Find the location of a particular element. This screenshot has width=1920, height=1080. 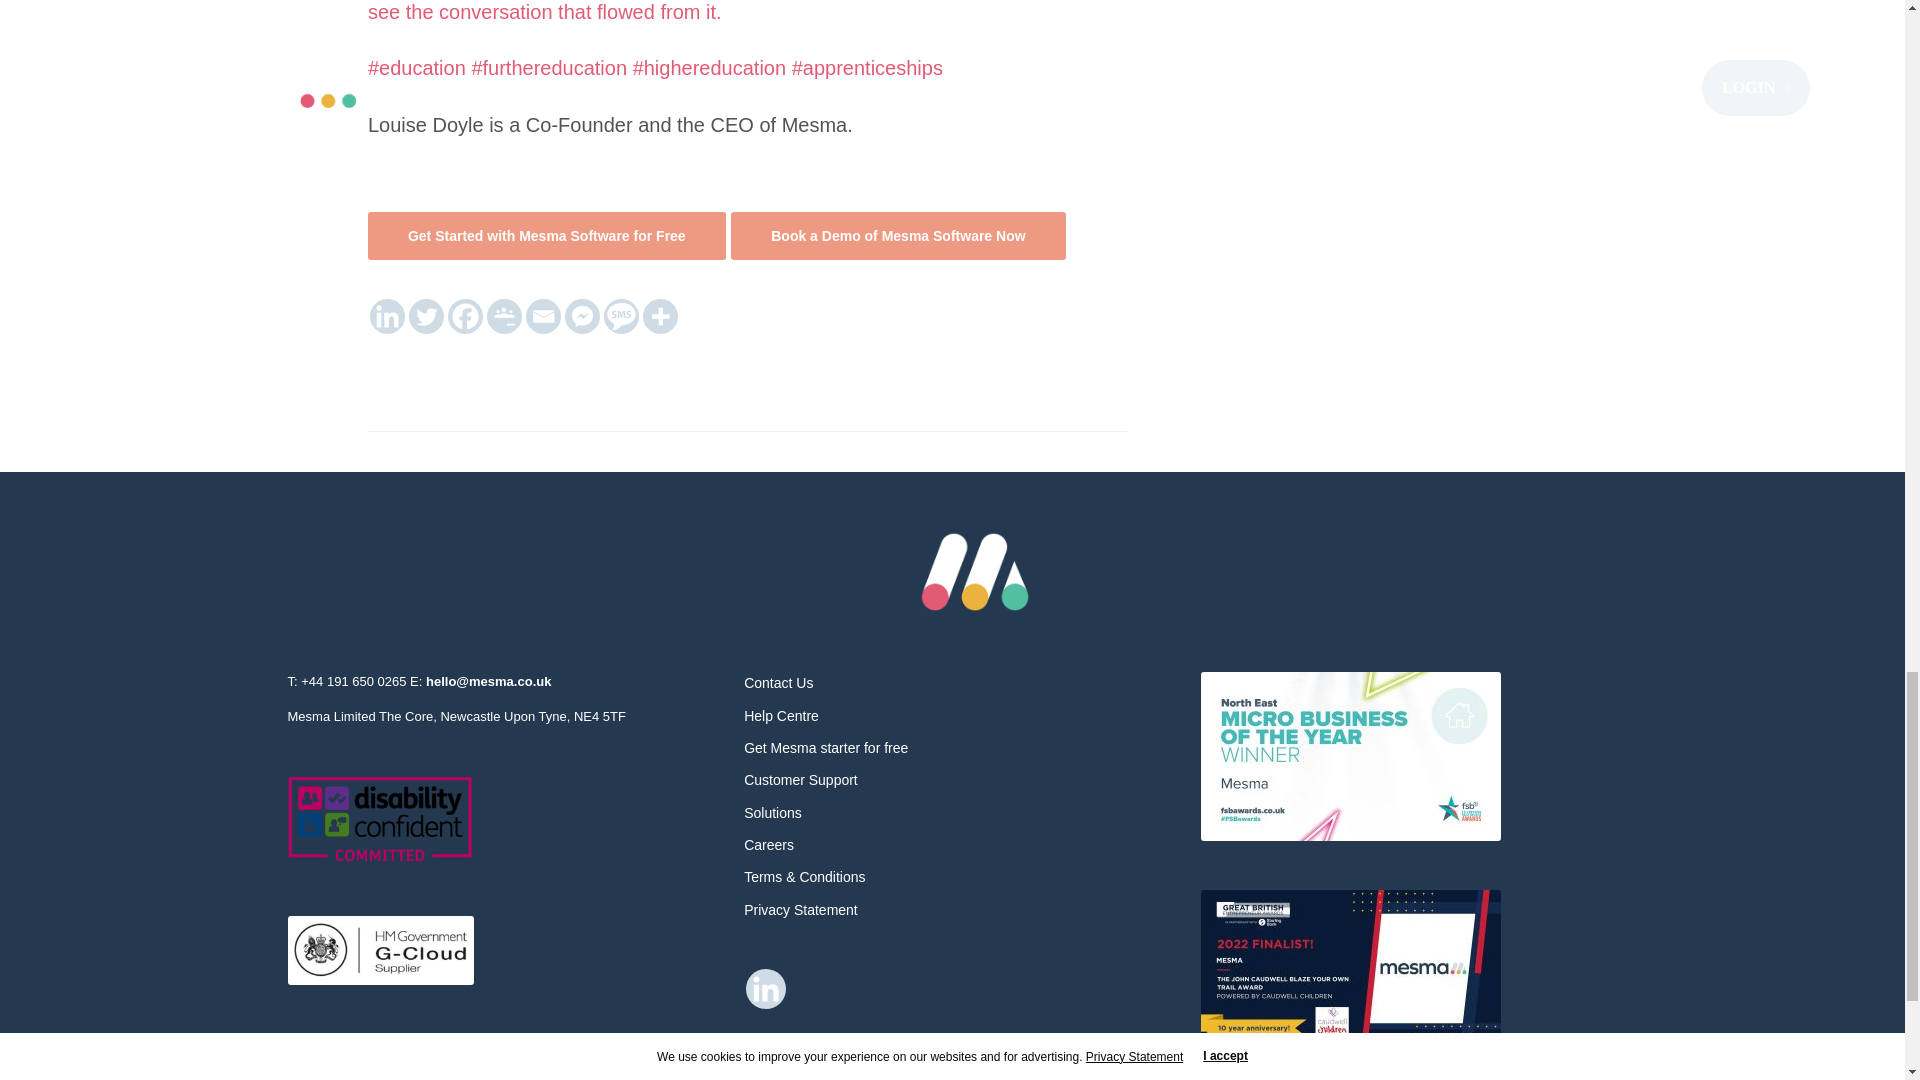

Linkedin is located at coordinates (766, 988).